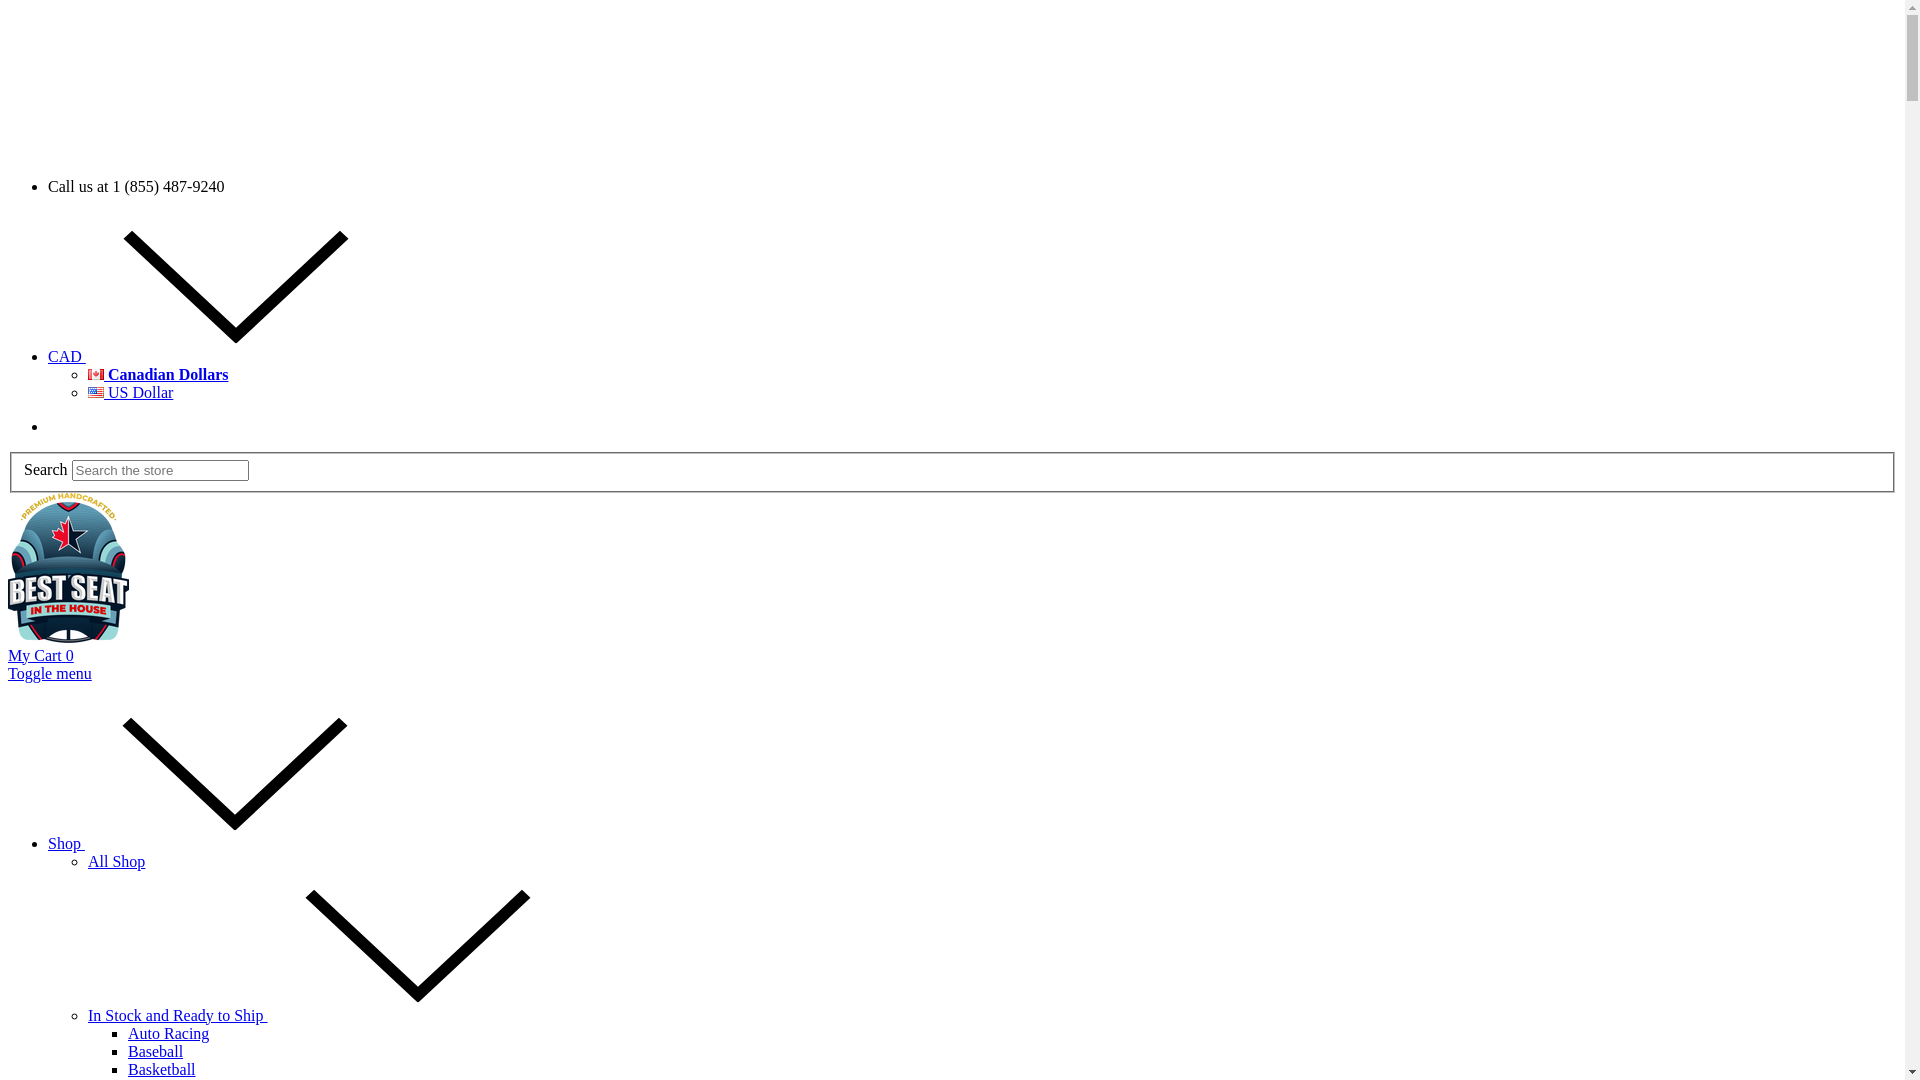 The height and width of the screenshot is (1080, 1920). What do you see at coordinates (168, 1034) in the screenshot?
I see `Auto Racing` at bounding box center [168, 1034].